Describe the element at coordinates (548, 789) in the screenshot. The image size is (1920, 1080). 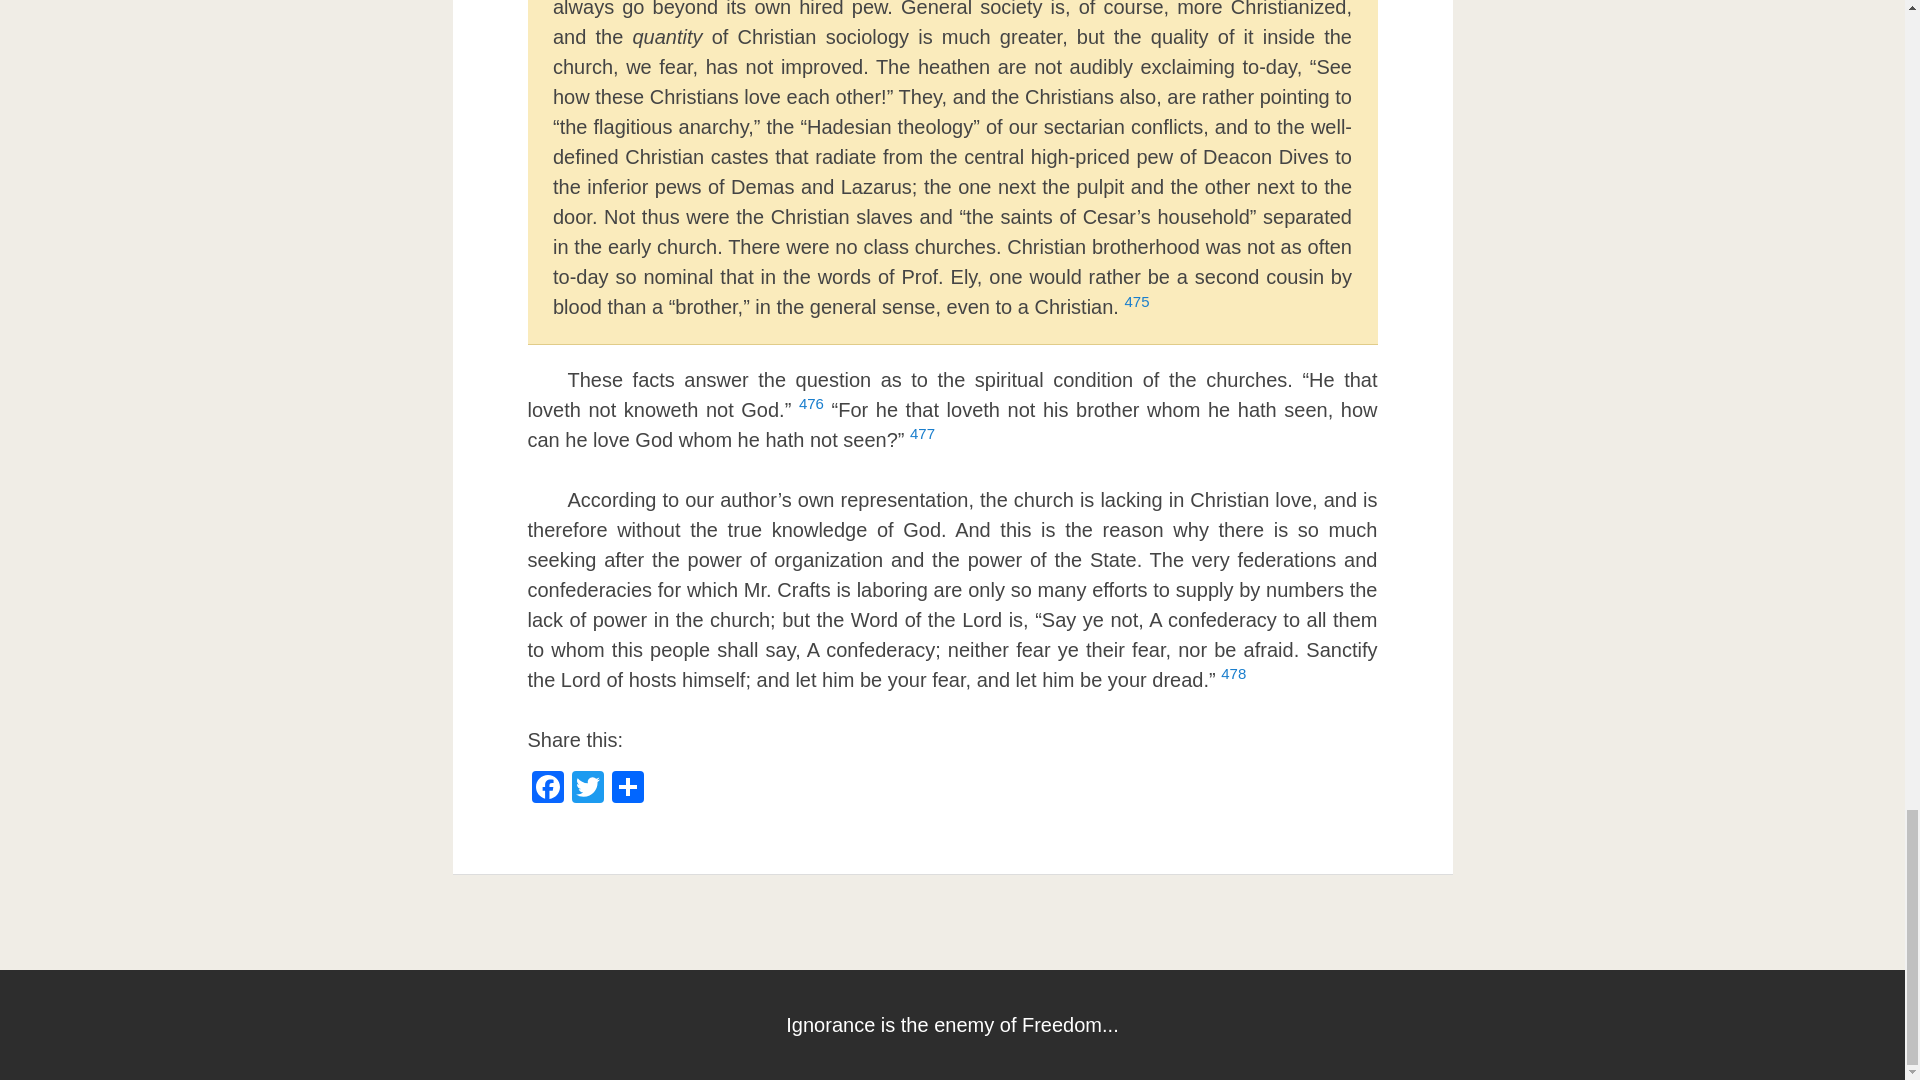
I see `Facebook` at that location.